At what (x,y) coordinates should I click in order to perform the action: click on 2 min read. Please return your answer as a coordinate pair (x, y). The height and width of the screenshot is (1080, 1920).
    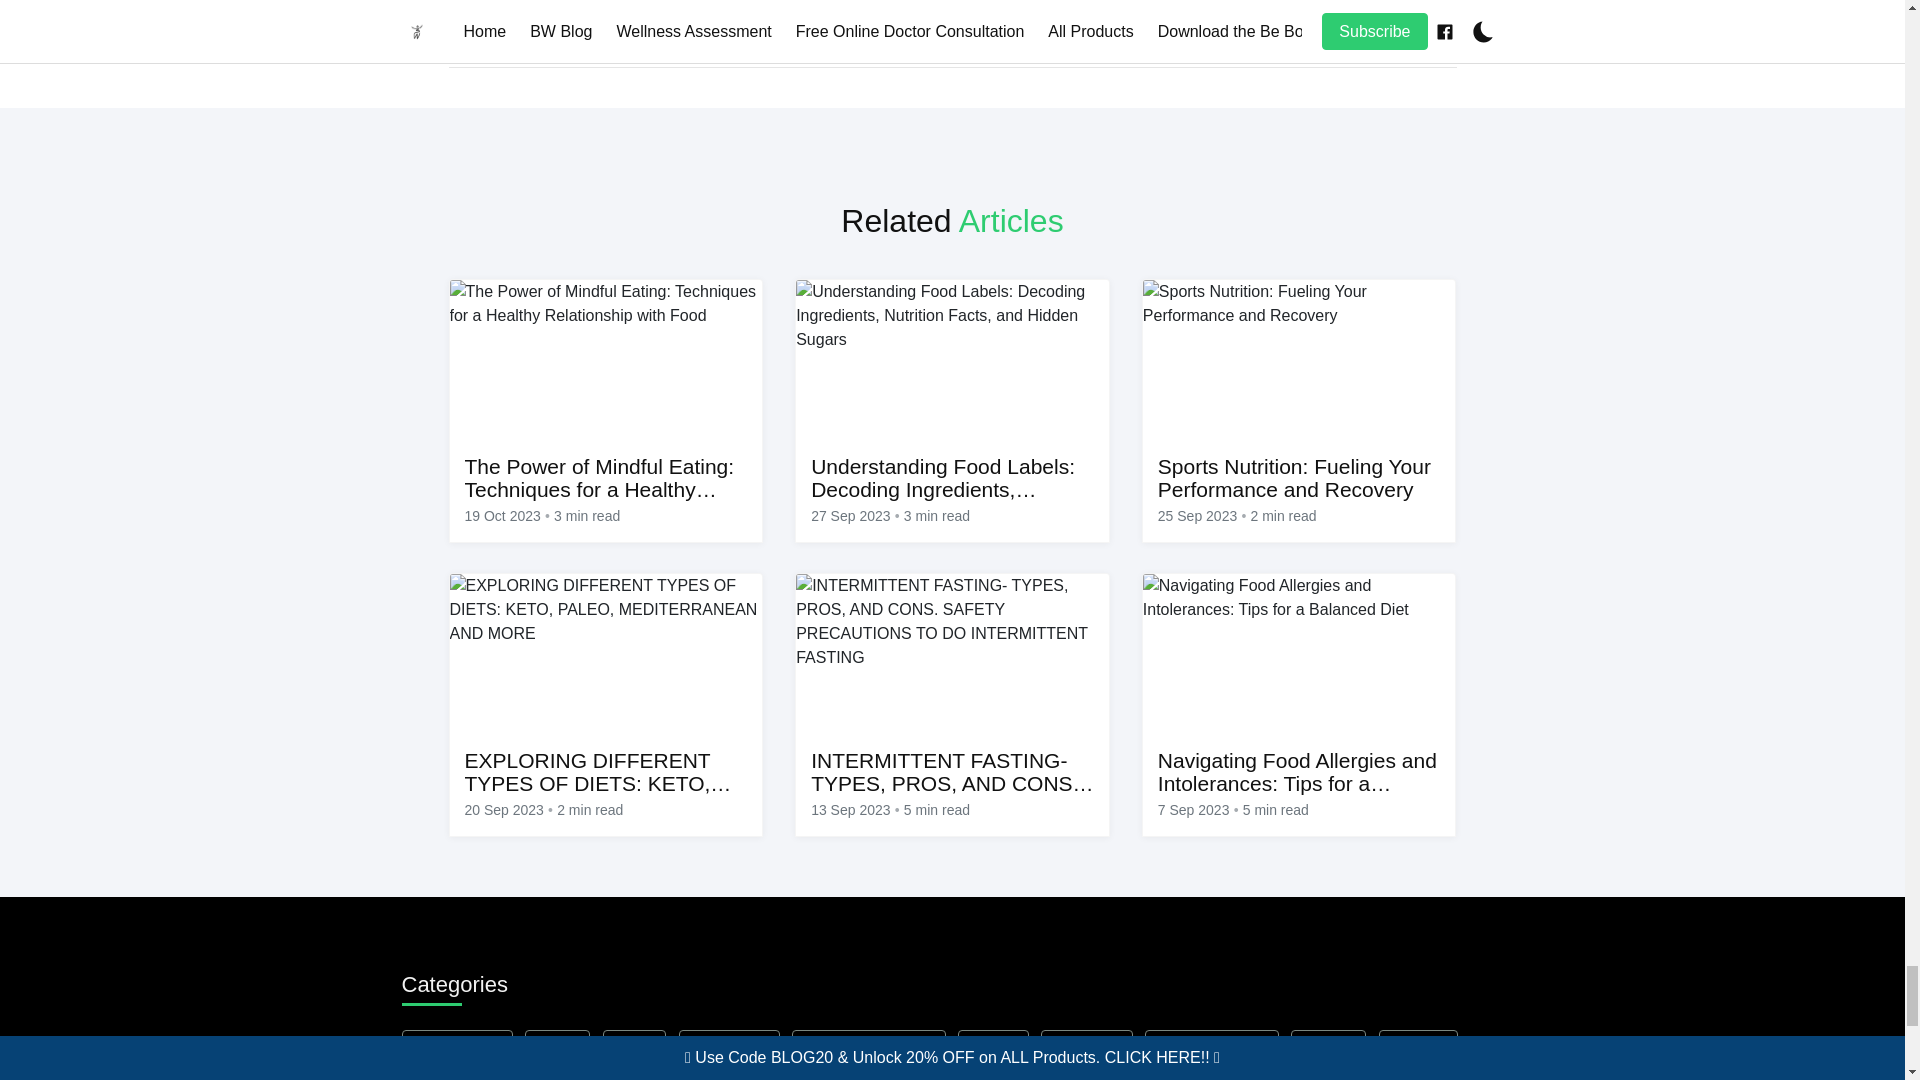
    Looking at the image, I should click on (589, 810).